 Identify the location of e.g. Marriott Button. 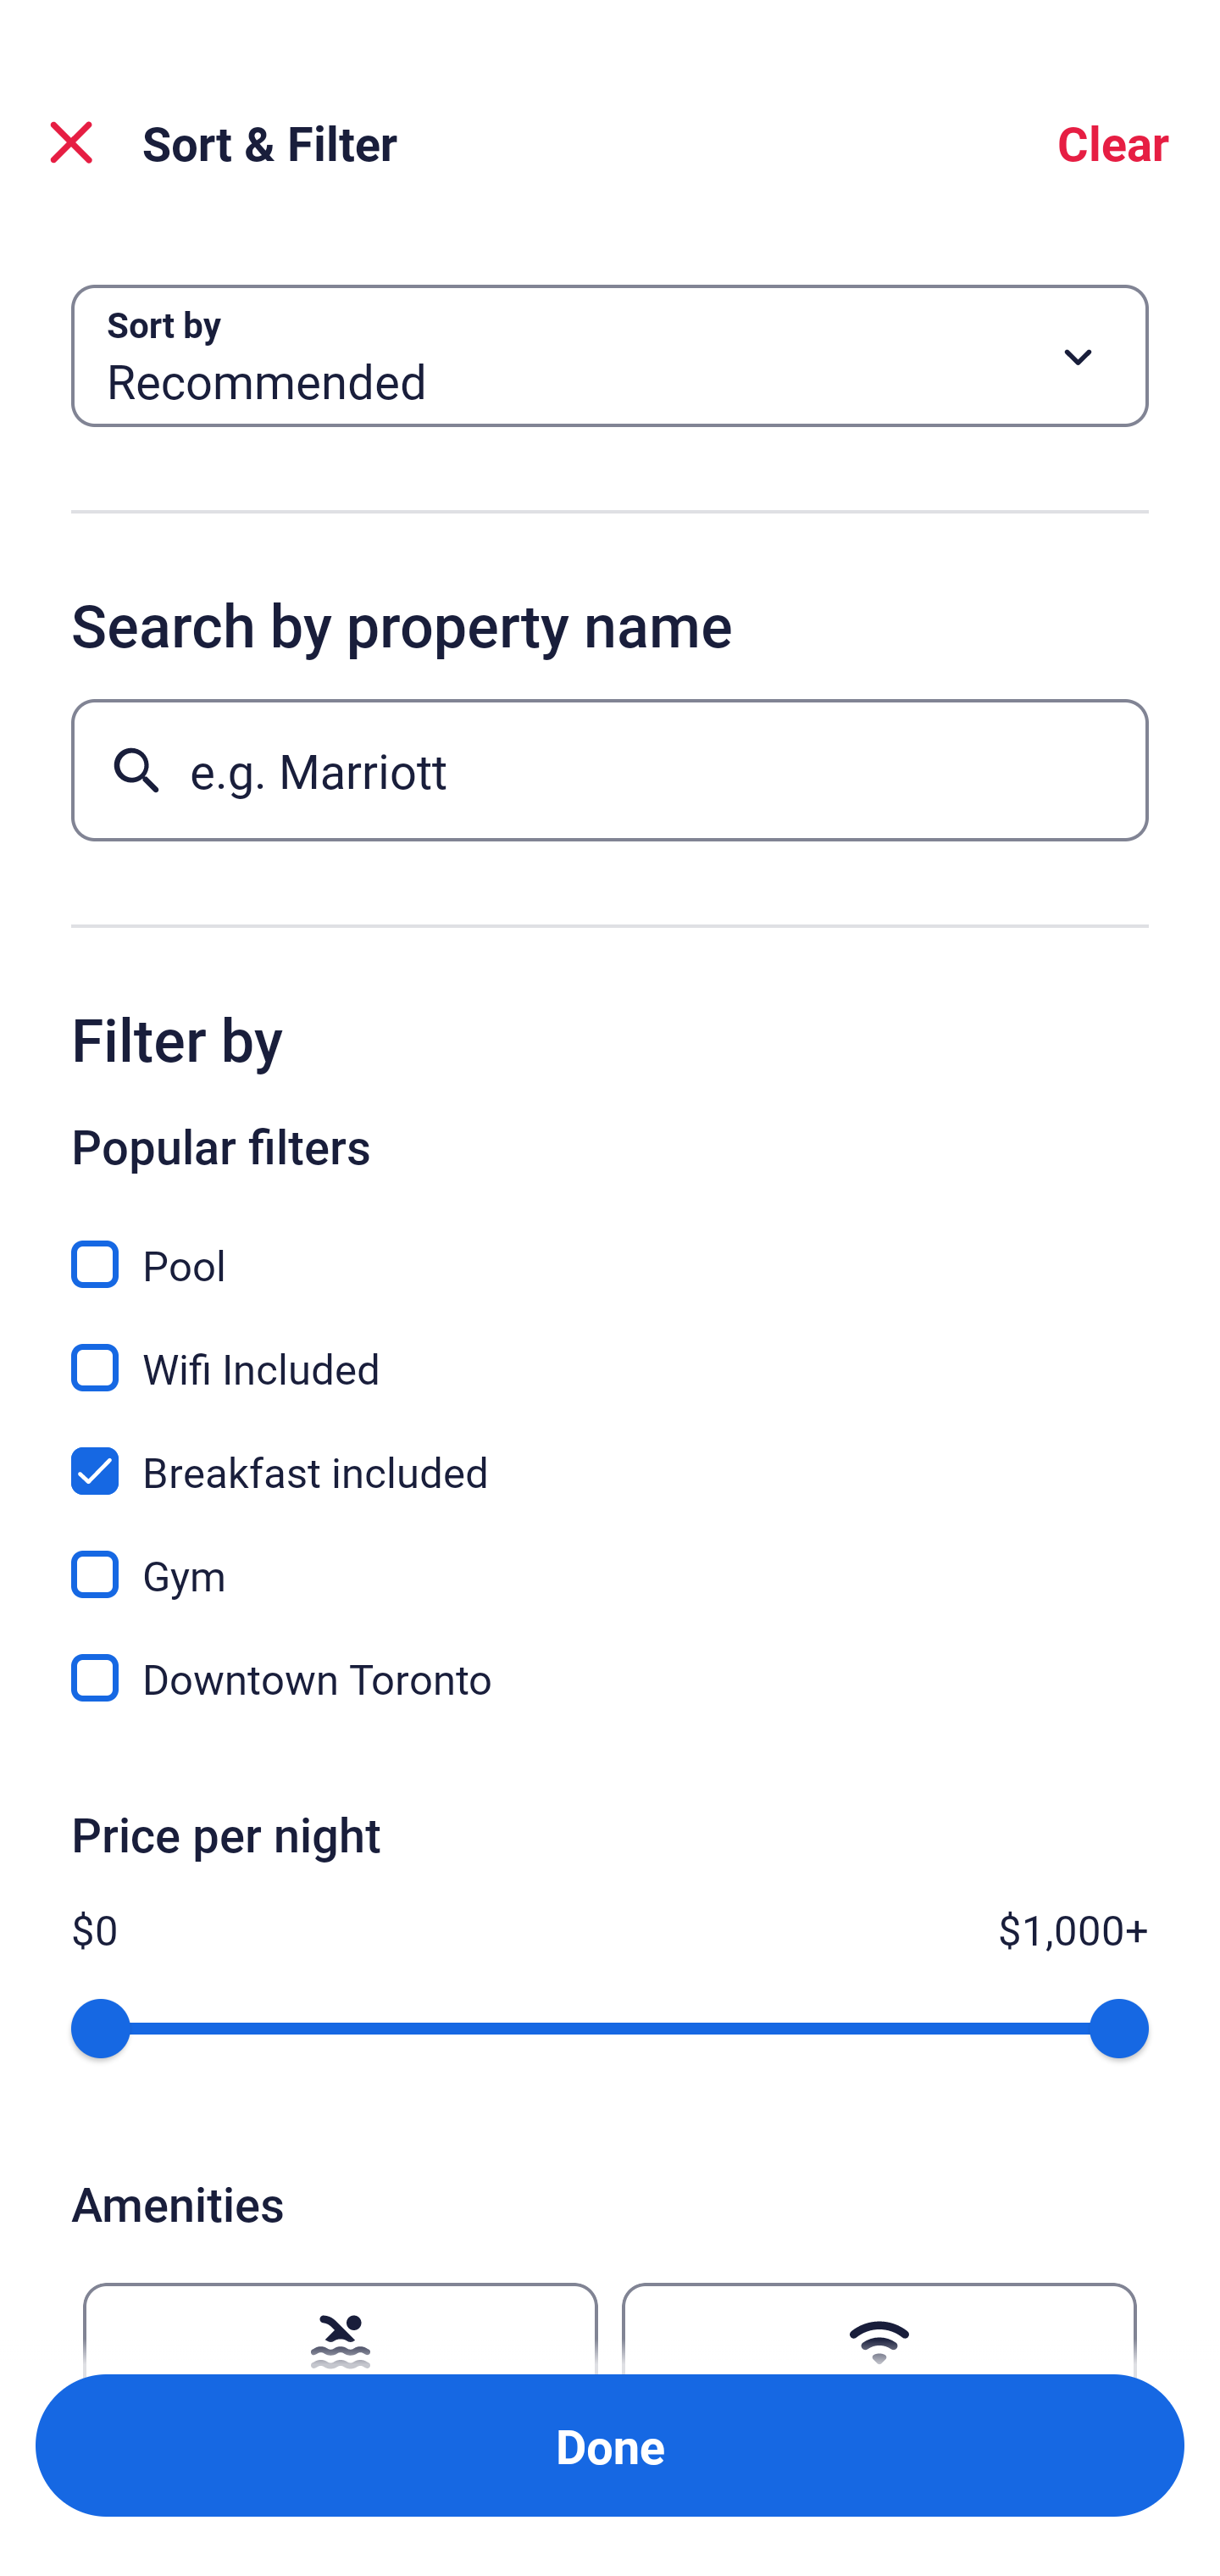
(610, 769).